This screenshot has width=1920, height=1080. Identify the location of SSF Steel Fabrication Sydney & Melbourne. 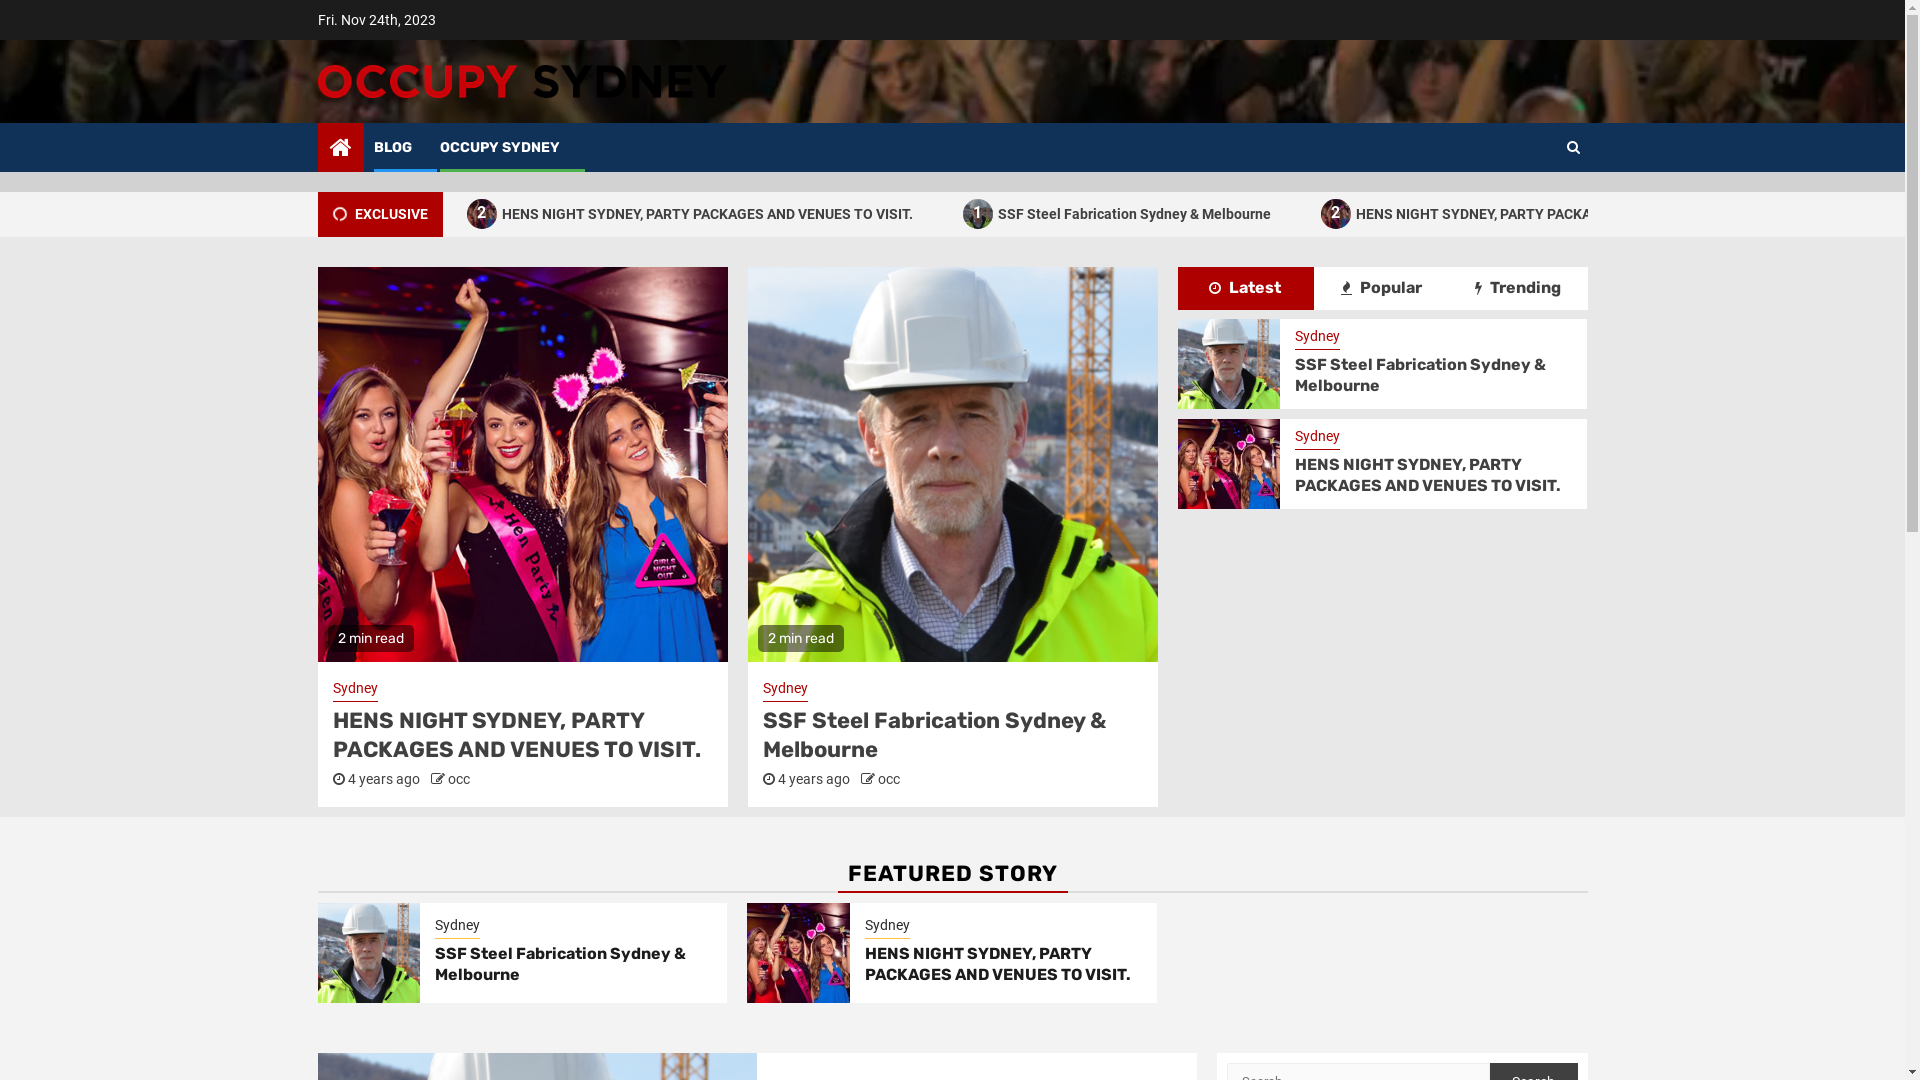
(295, 214).